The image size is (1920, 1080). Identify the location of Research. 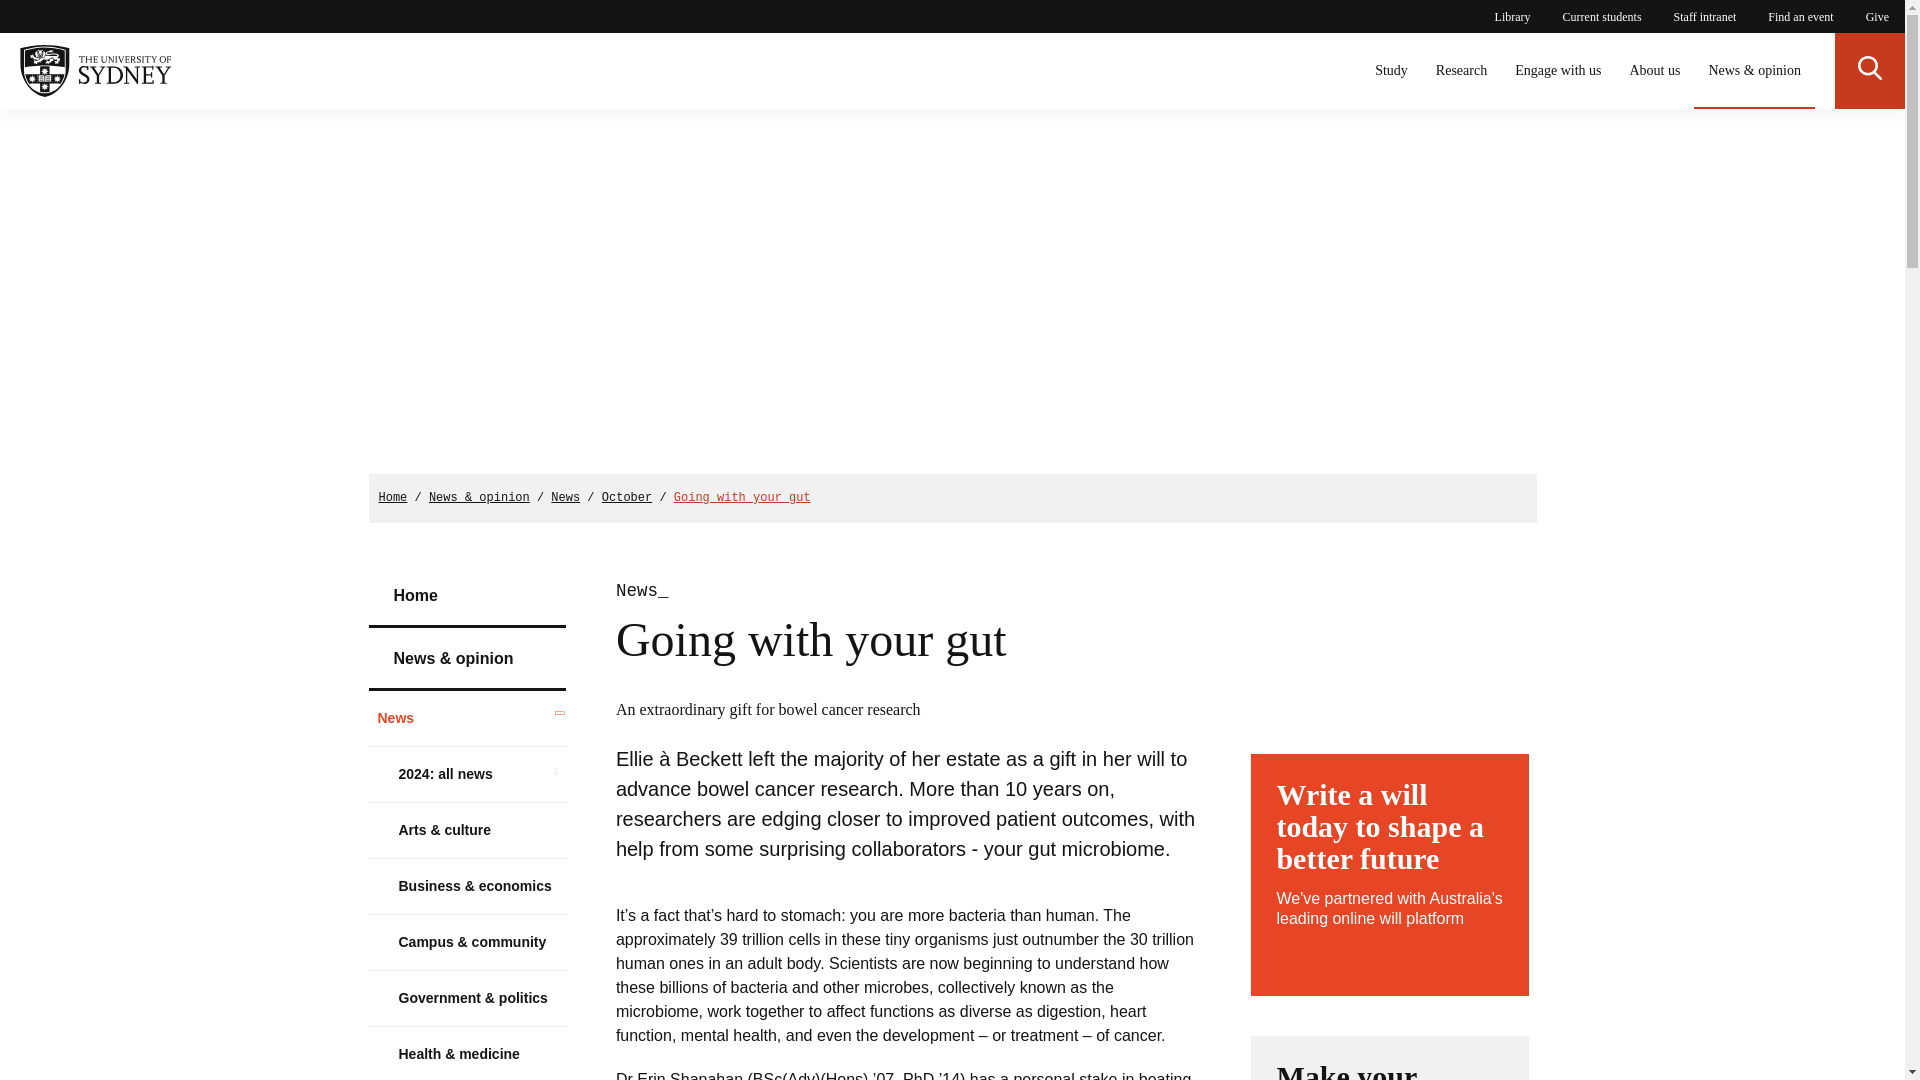
(1462, 71).